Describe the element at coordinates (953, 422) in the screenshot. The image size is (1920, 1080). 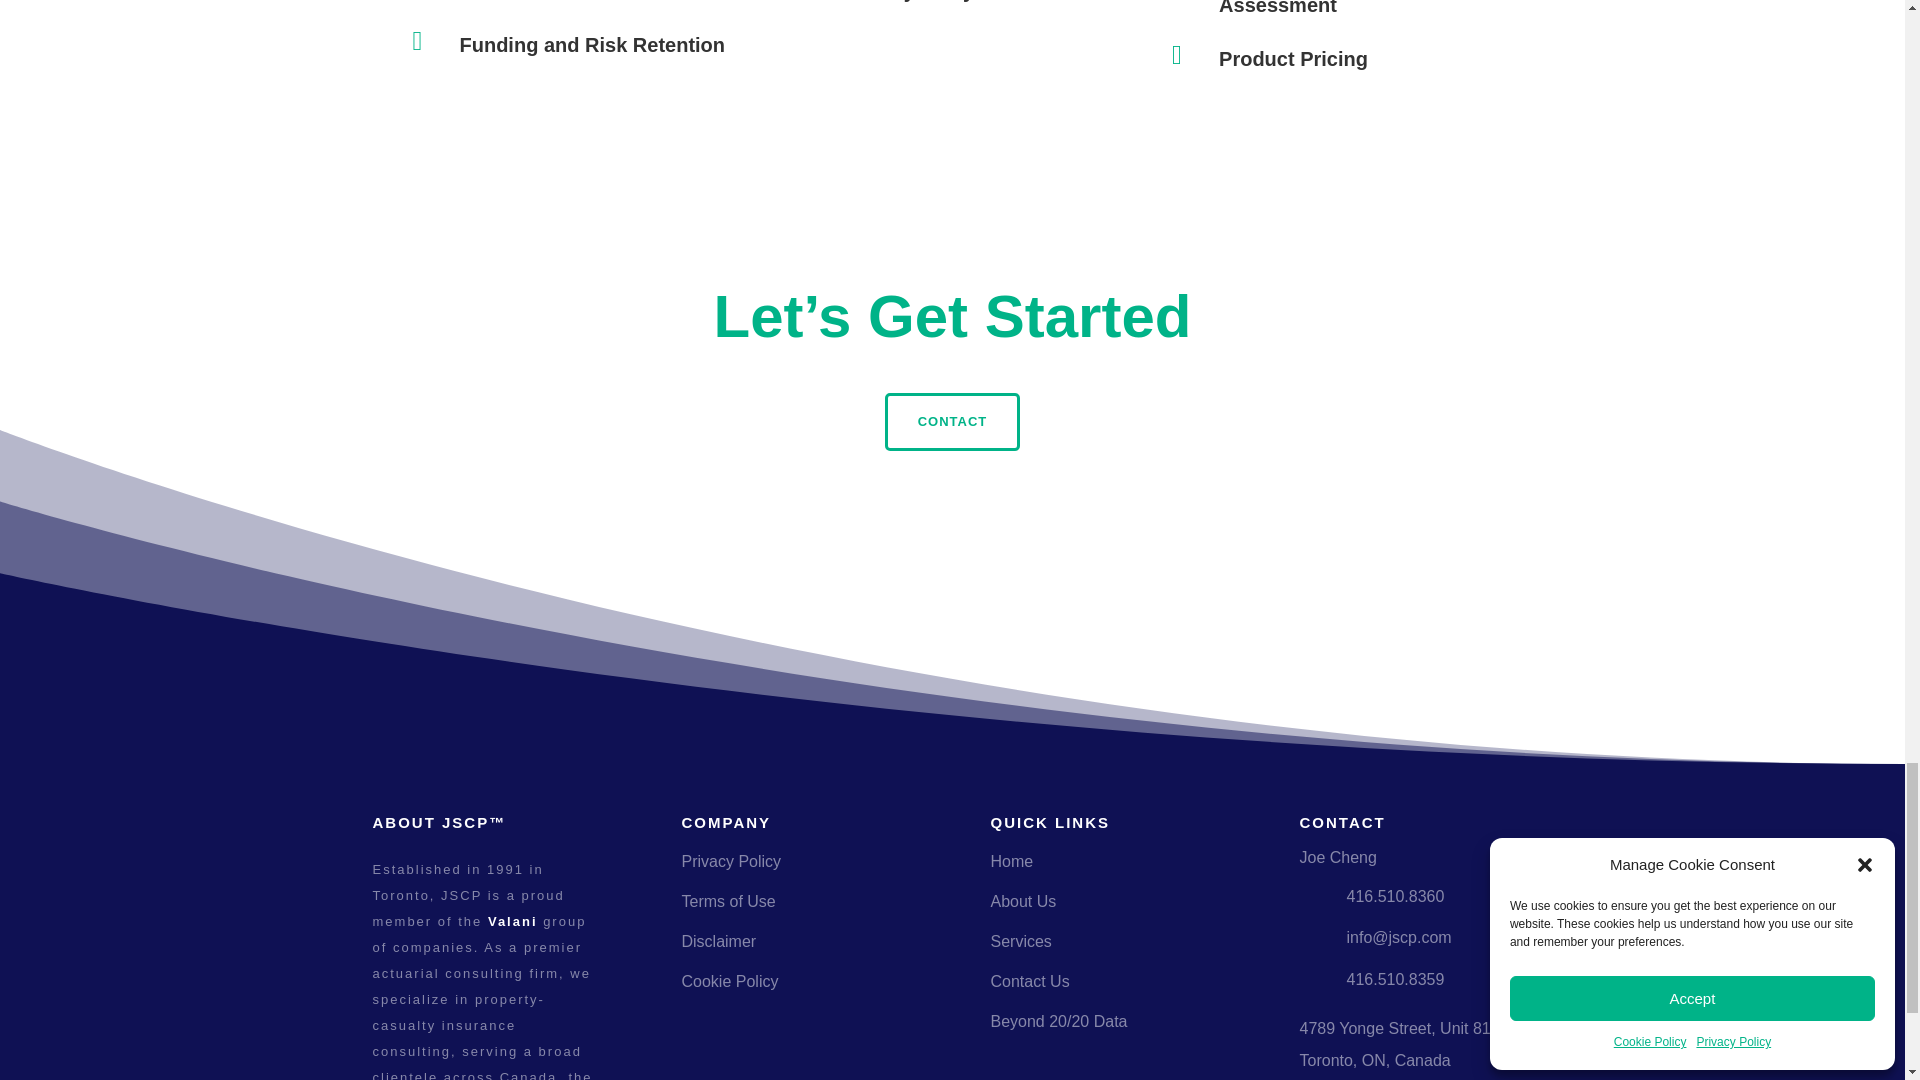
I see `CONTACT` at that location.